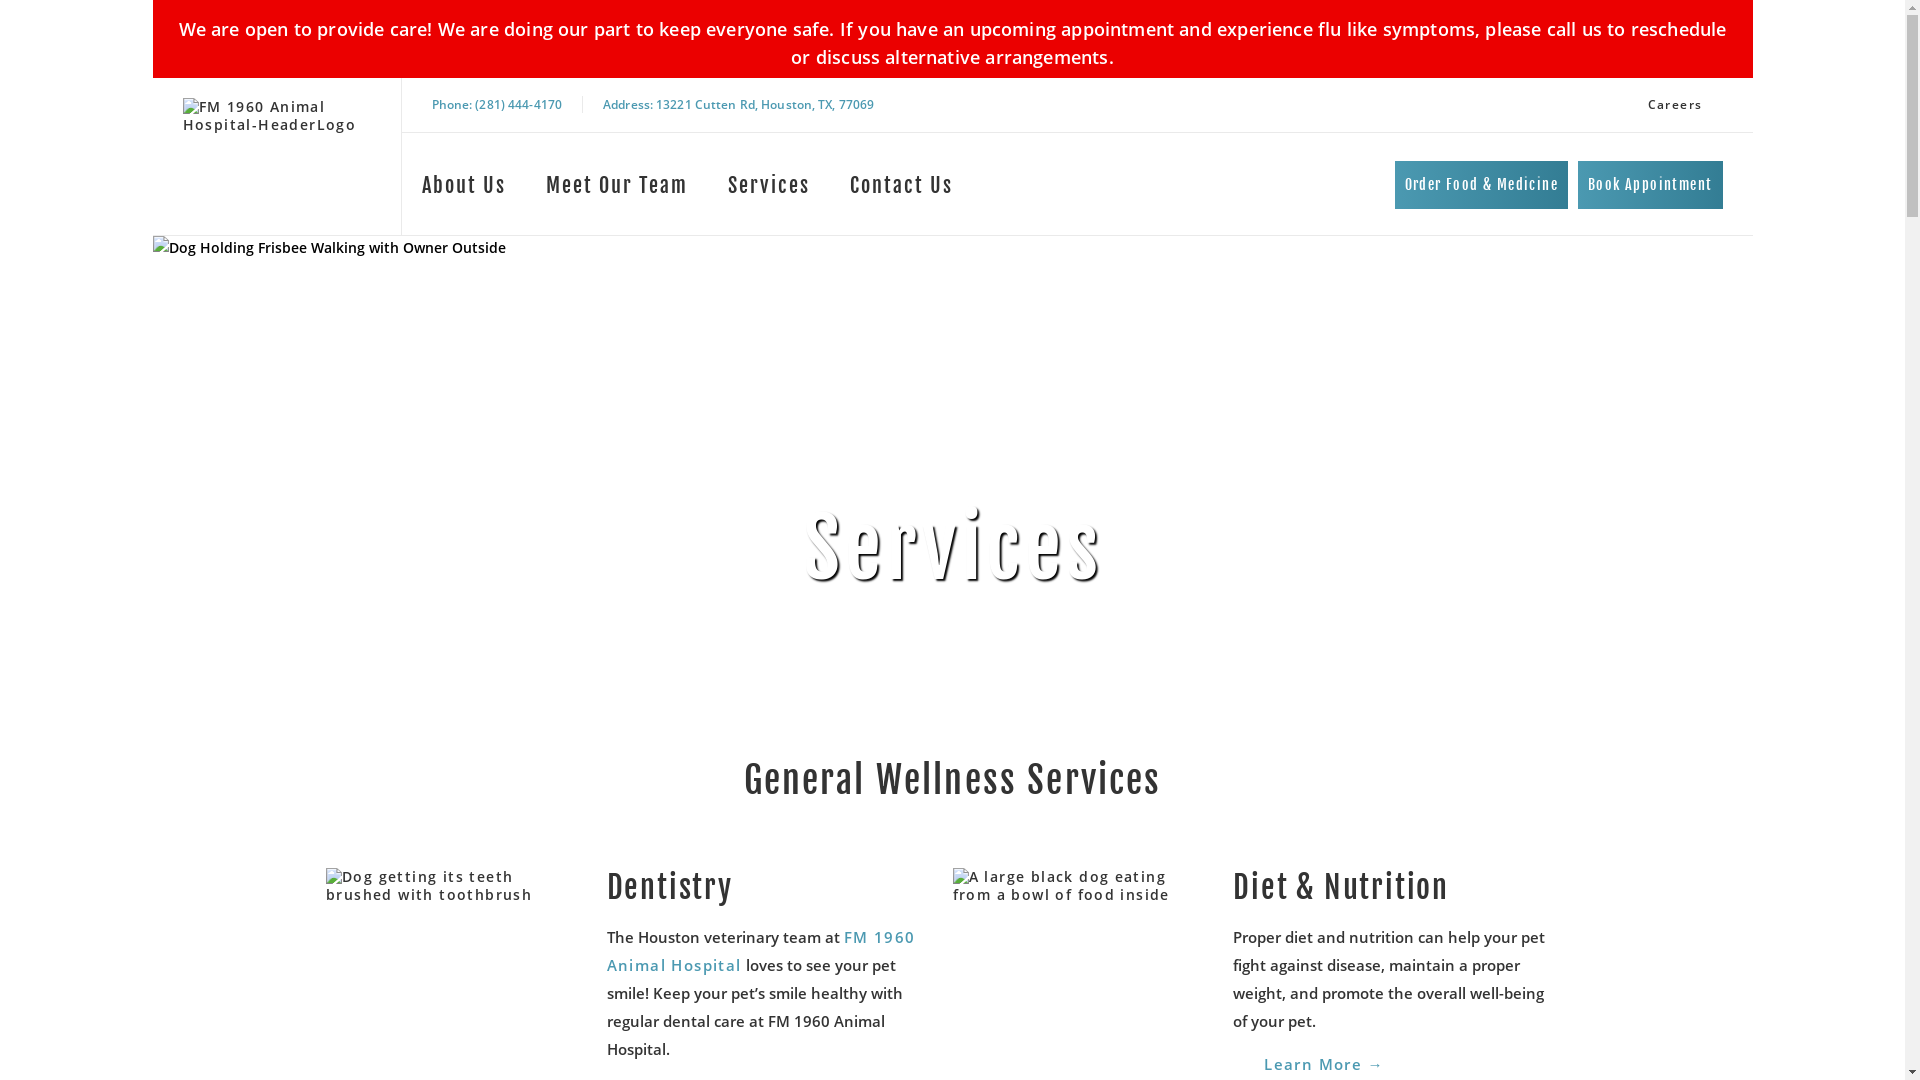 Image resolution: width=1920 pixels, height=1080 pixels. What do you see at coordinates (281, 156) in the screenshot?
I see `Logo` at bounding box center [281, 156].